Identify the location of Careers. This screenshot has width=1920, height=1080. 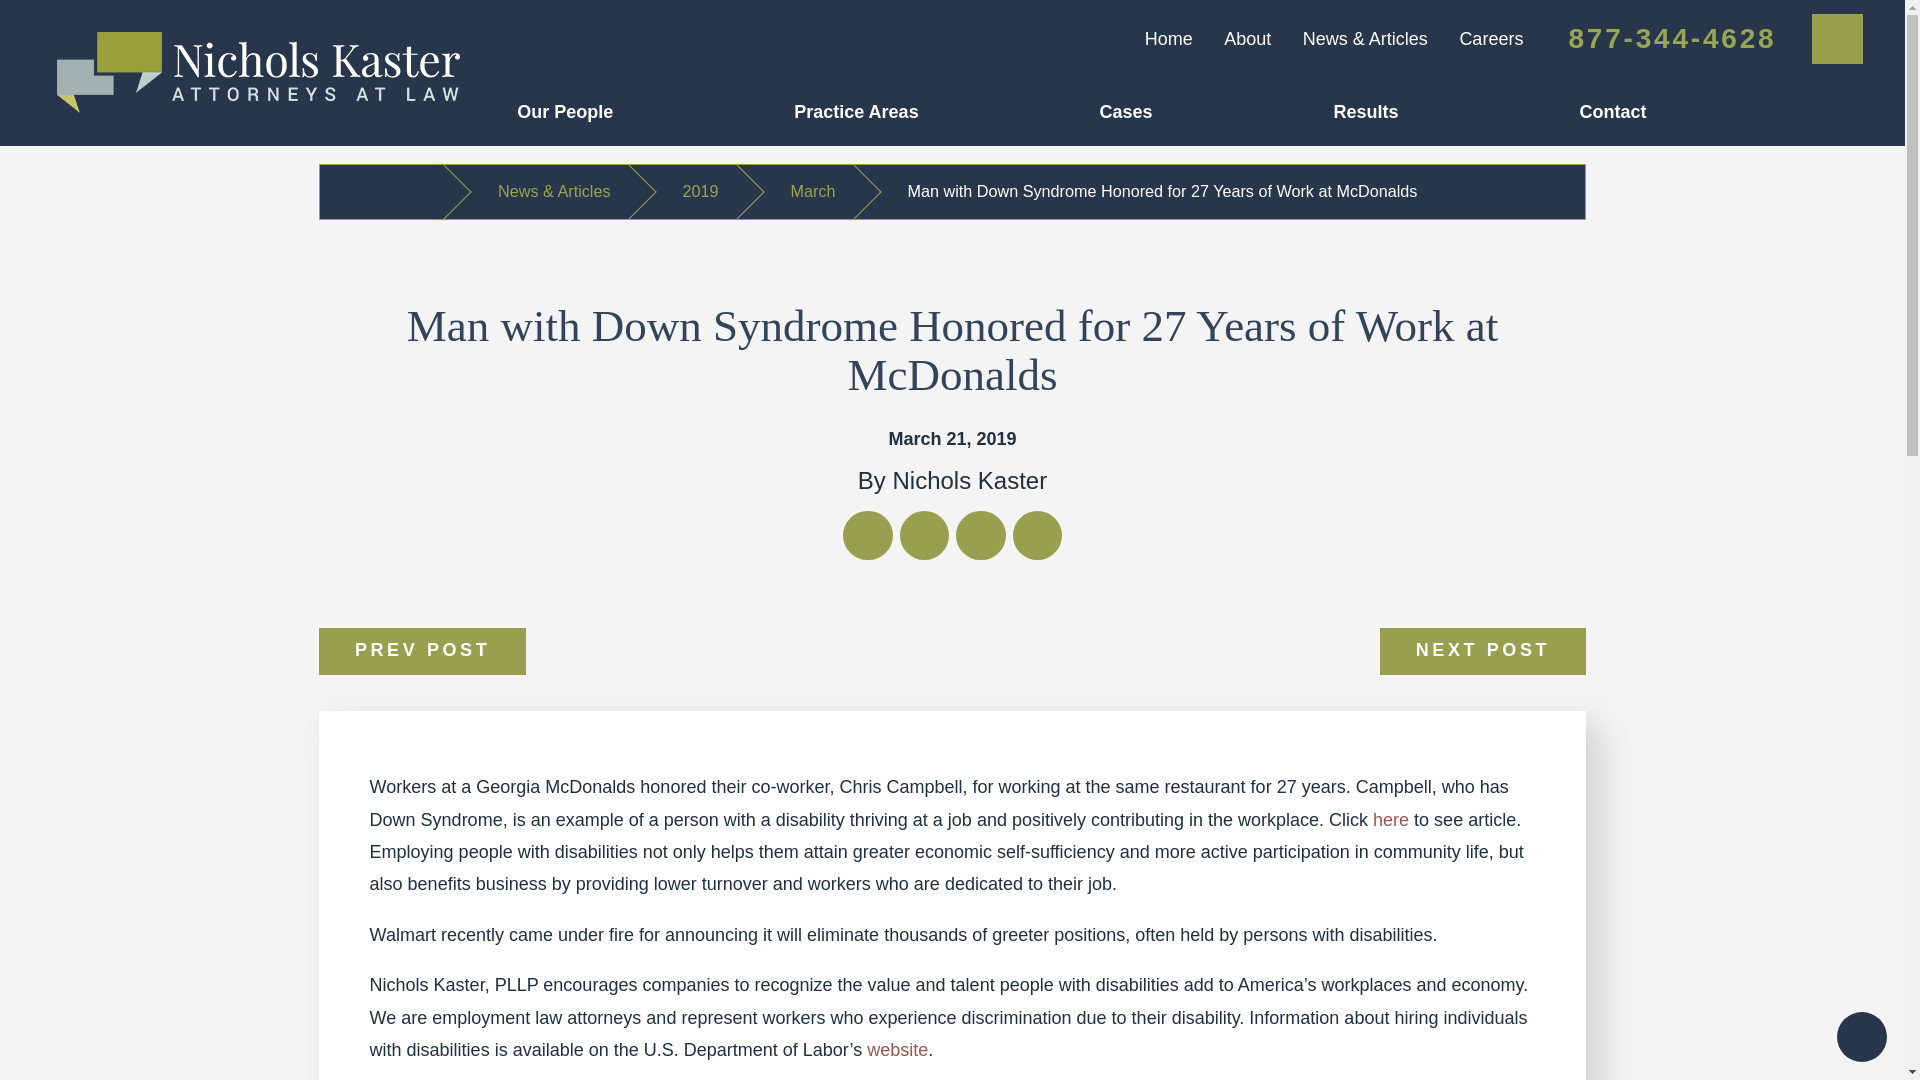
(1490, 38).